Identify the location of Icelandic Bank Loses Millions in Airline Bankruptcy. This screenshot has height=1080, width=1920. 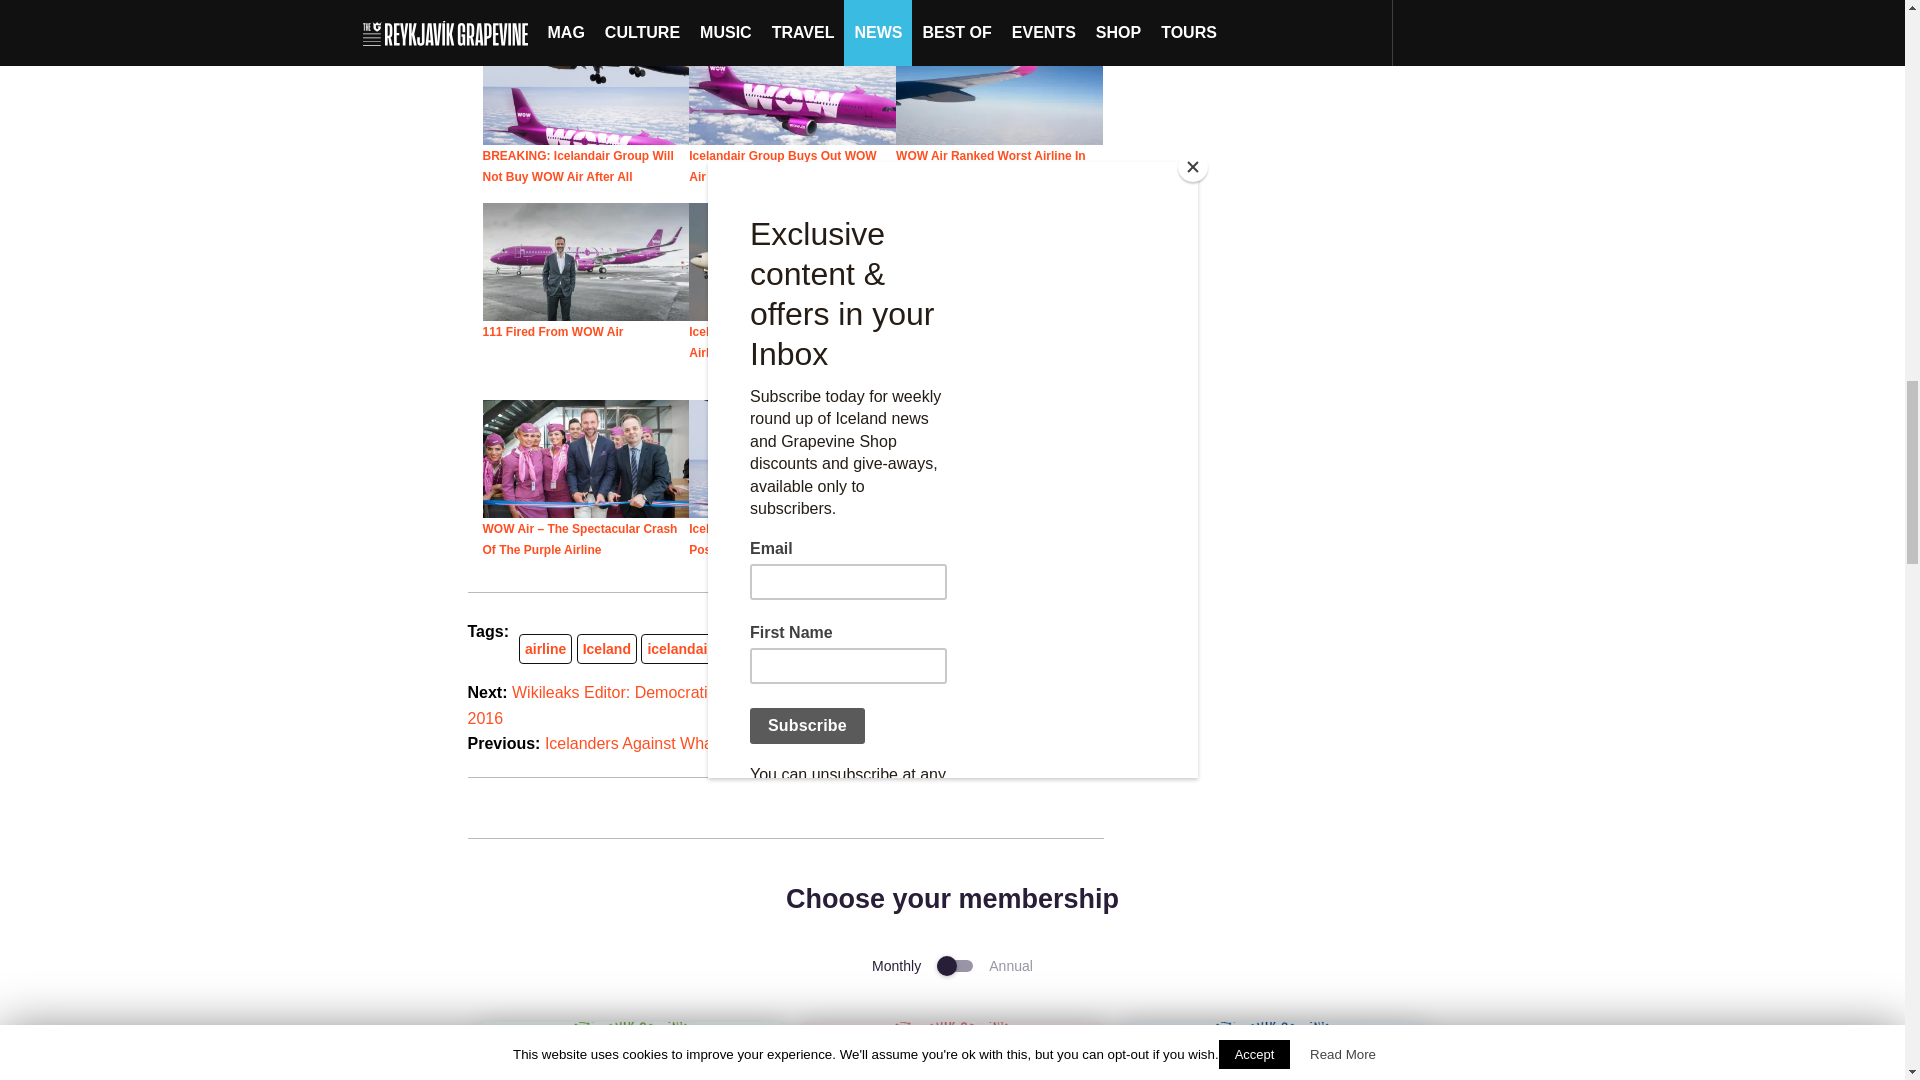
(792, 262).